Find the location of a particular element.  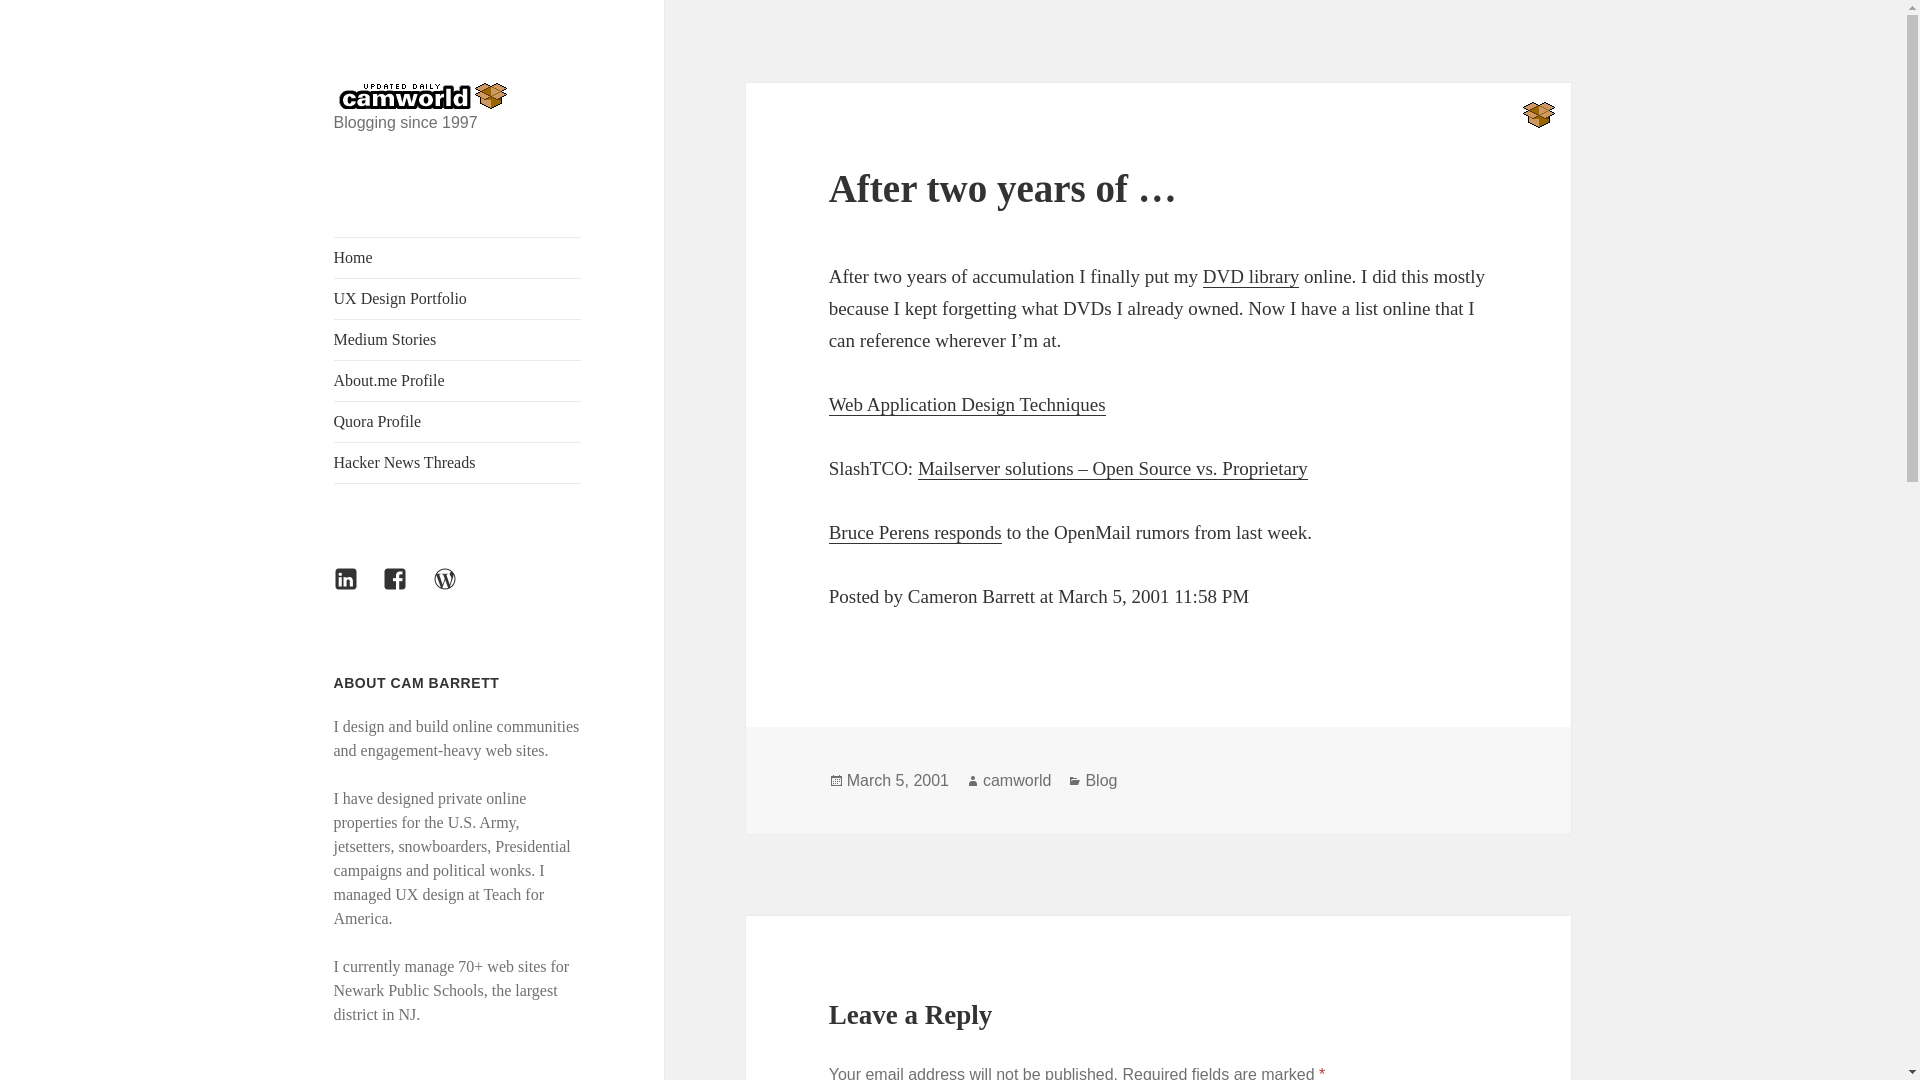

Quora Profile is located at coordinates (458, 421).